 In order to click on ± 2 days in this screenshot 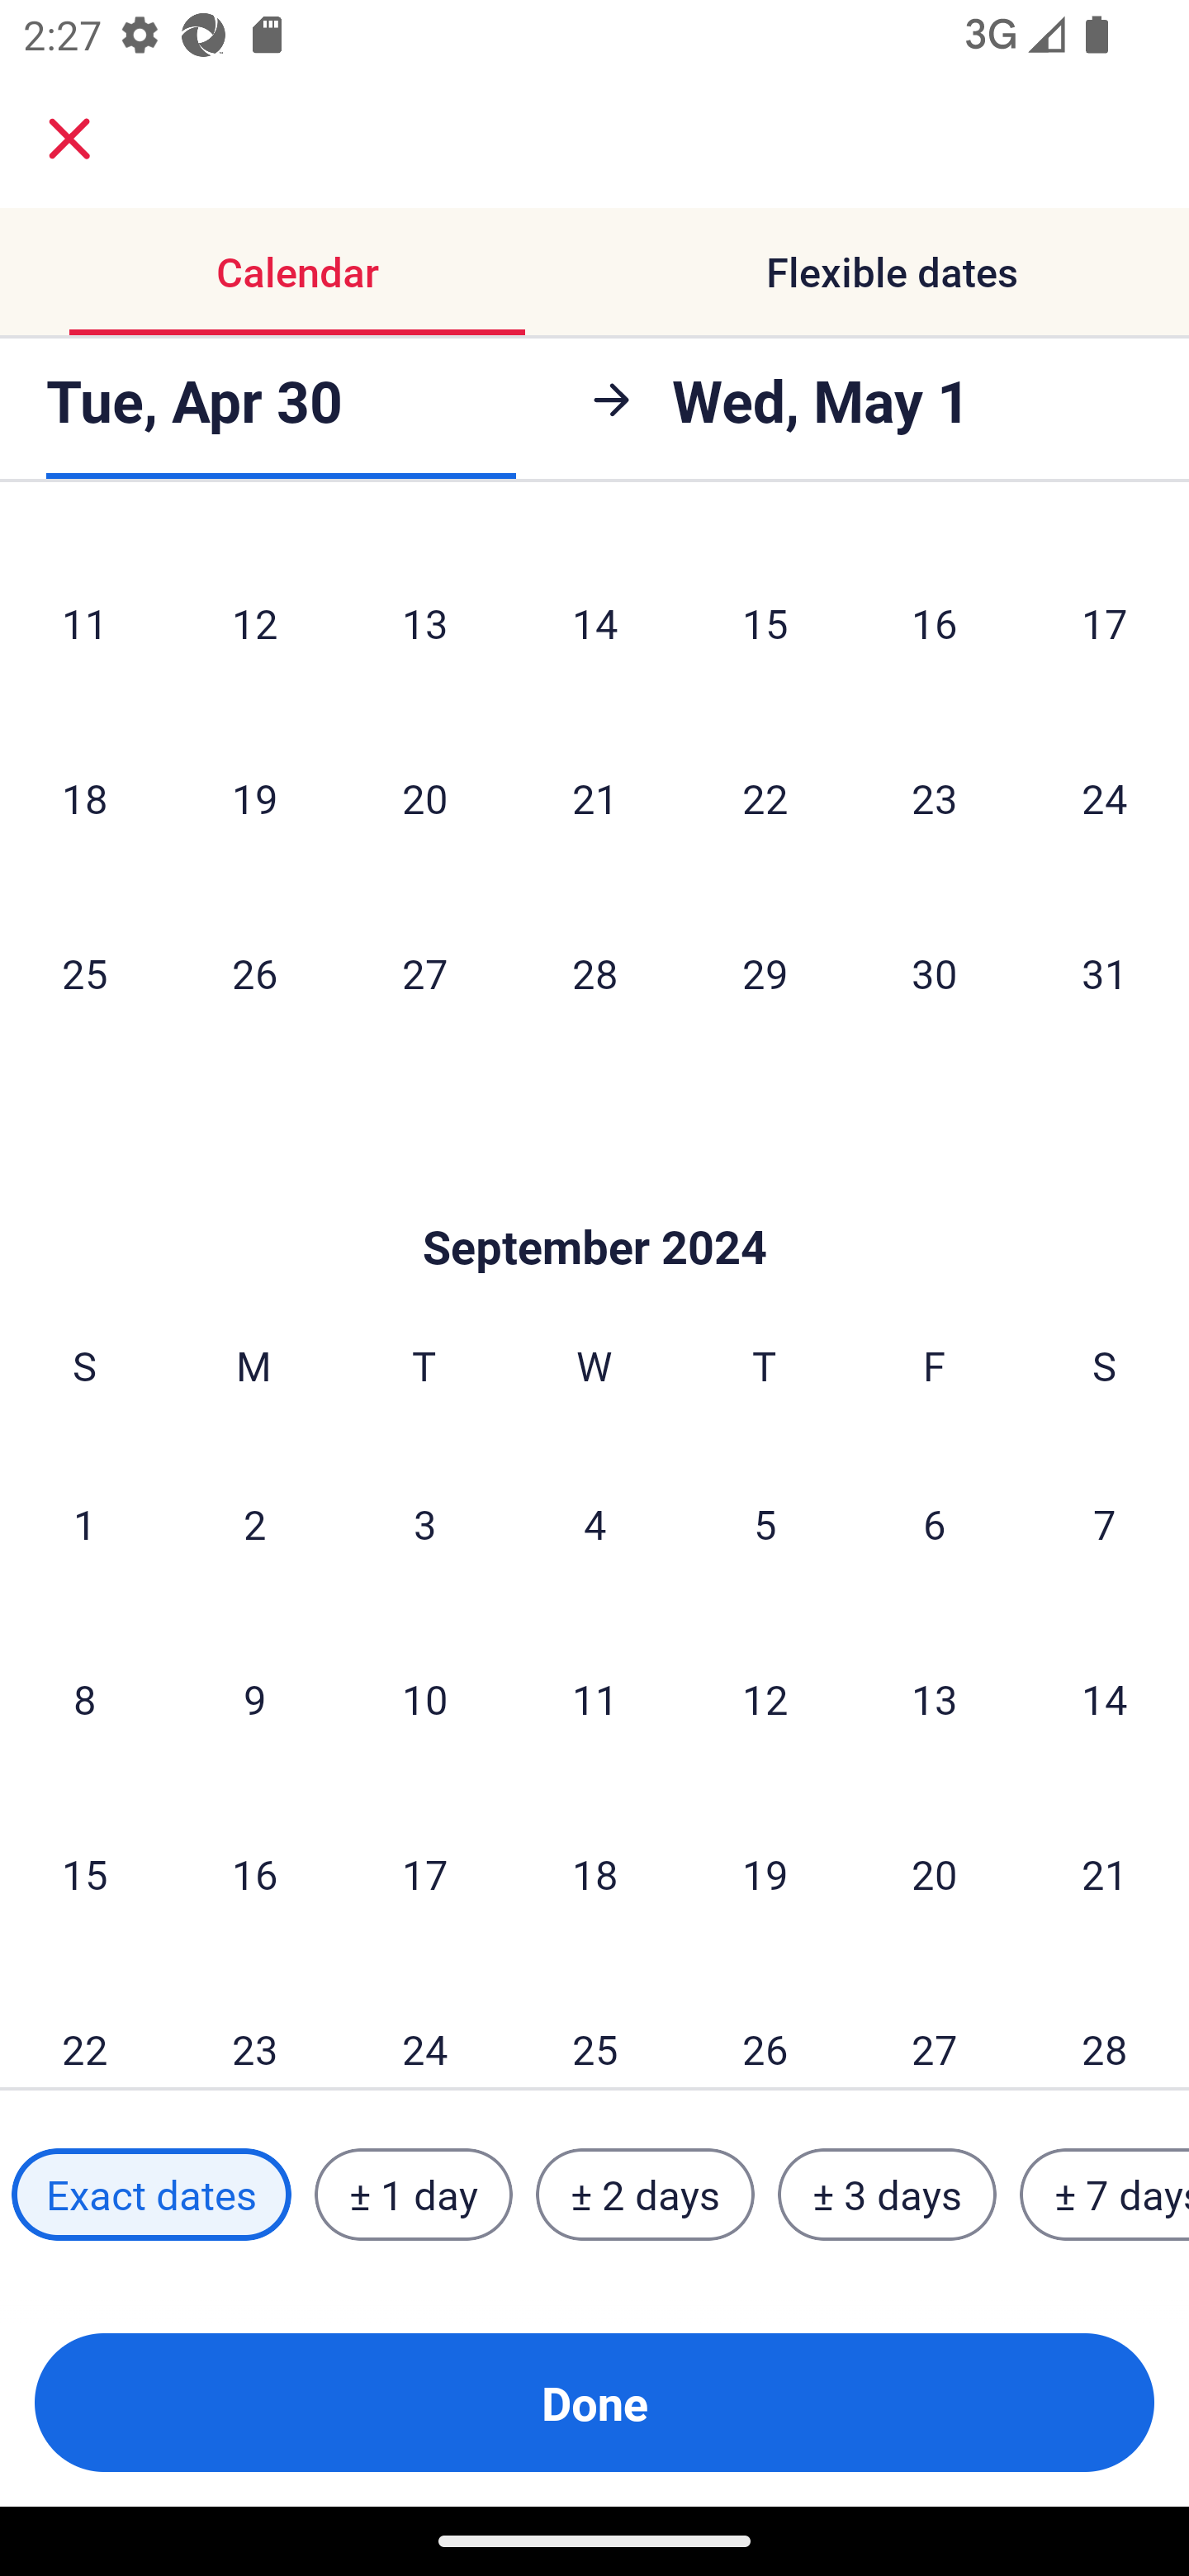, I will do `click(646, 2195)`.